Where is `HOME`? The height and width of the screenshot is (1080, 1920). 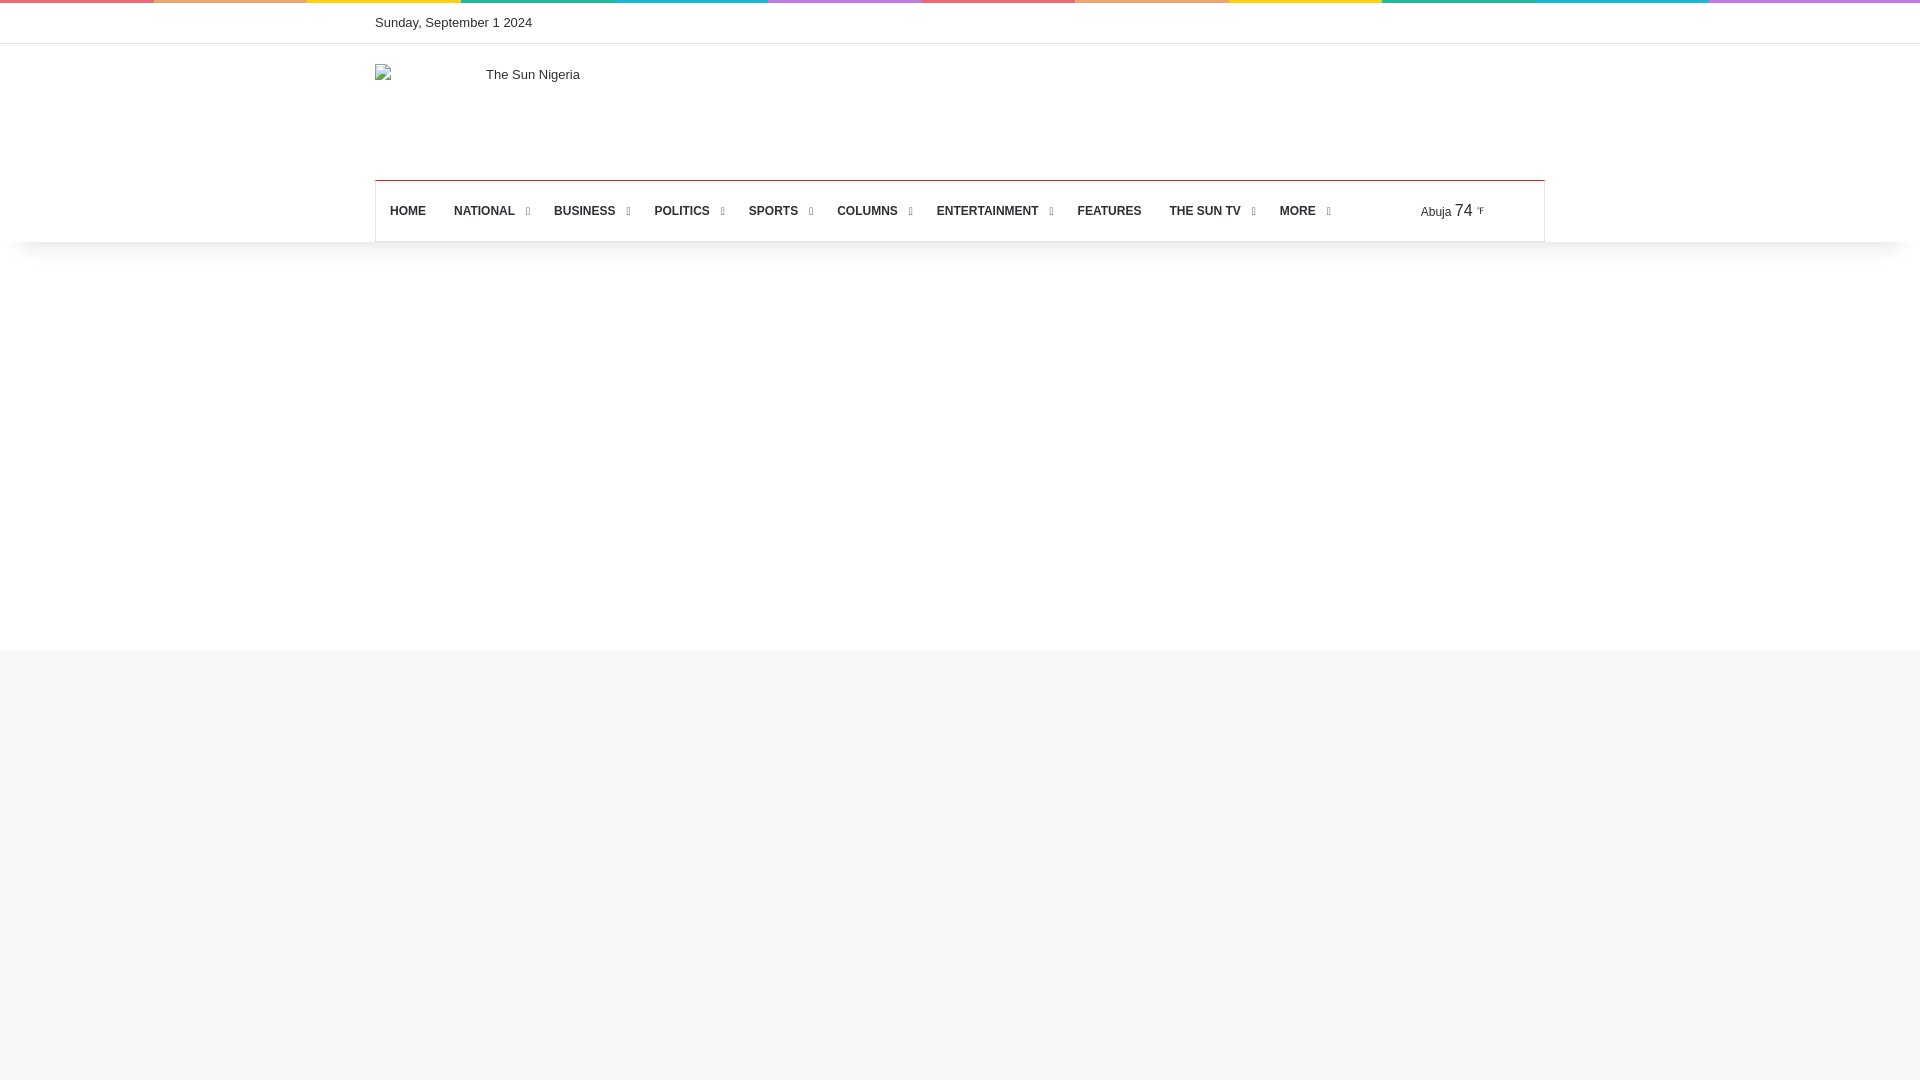
HOME is located at coordinates (408, 210).